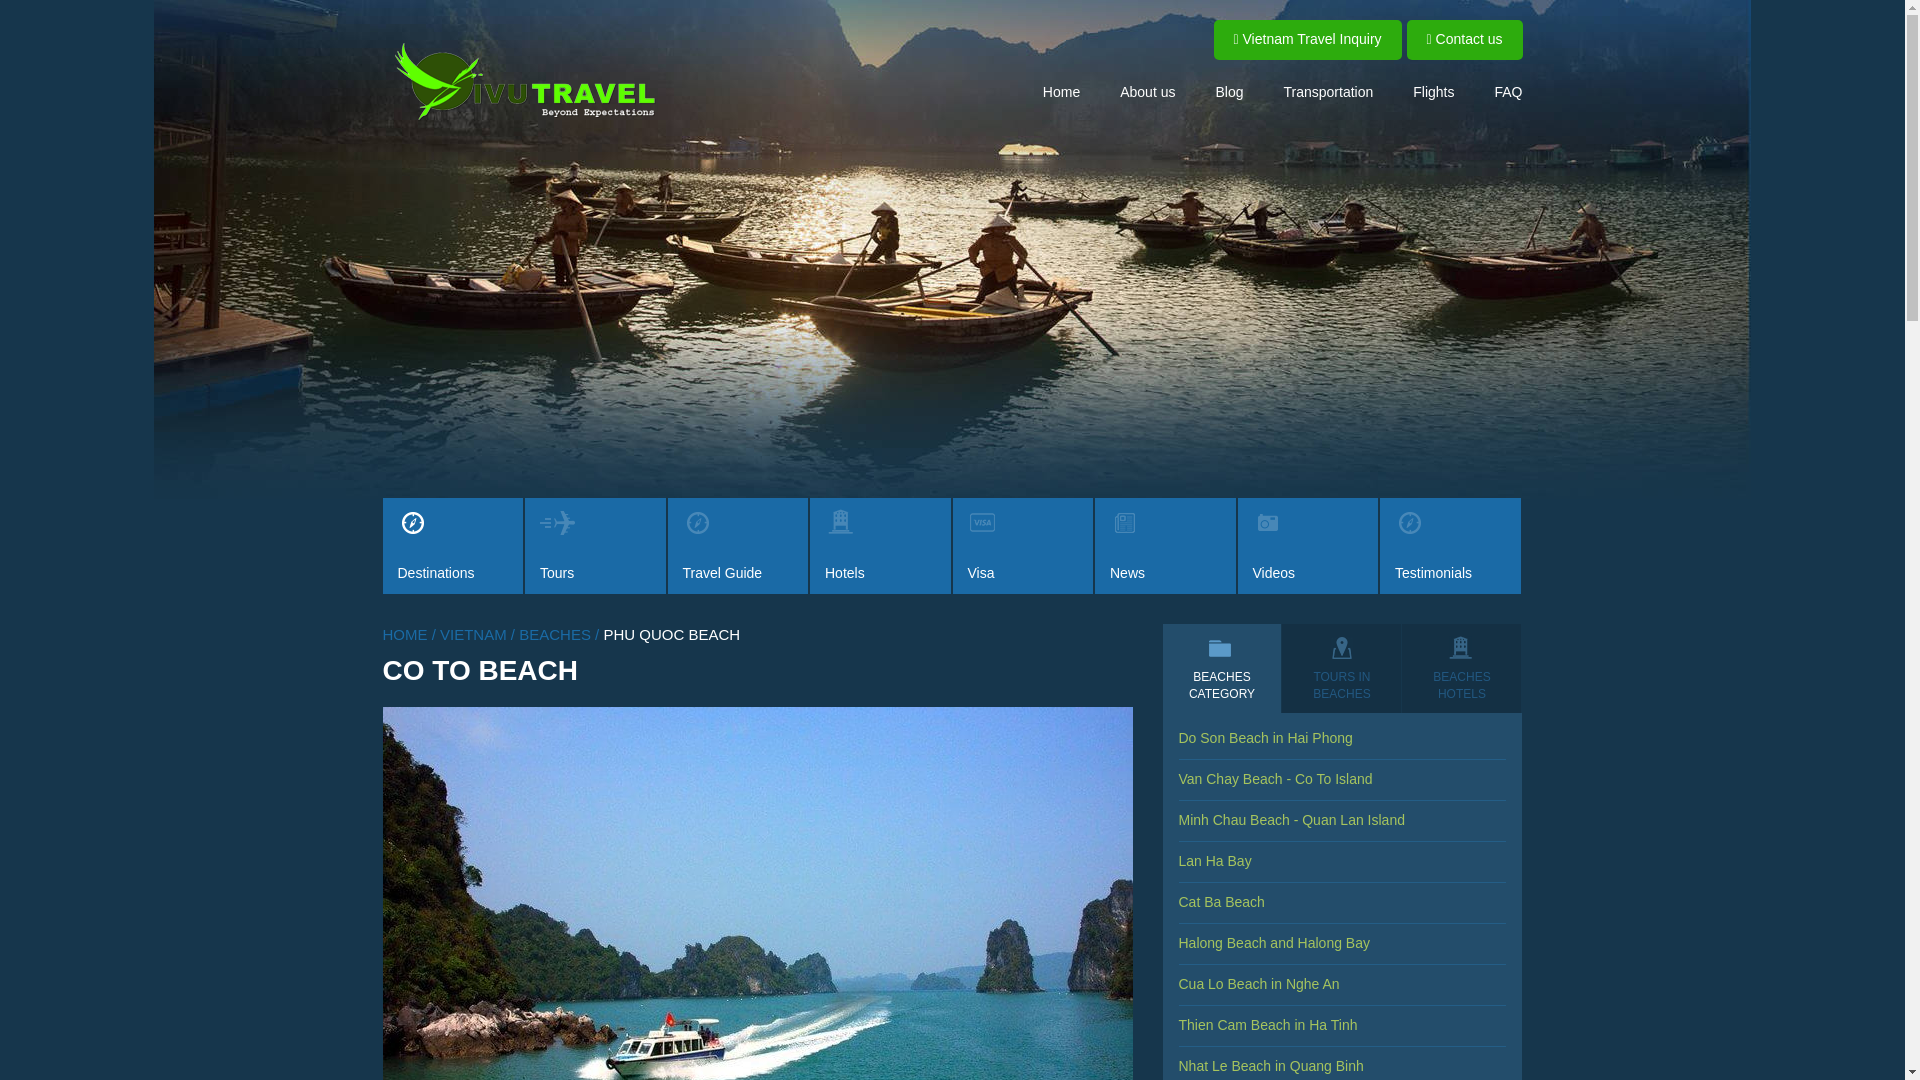 The width and height of the screenshot is (1920, 1080). What do you see at coordinates (1228, 91) in the screenshot?
I see `Blog` at bounding box center [1228, 91].